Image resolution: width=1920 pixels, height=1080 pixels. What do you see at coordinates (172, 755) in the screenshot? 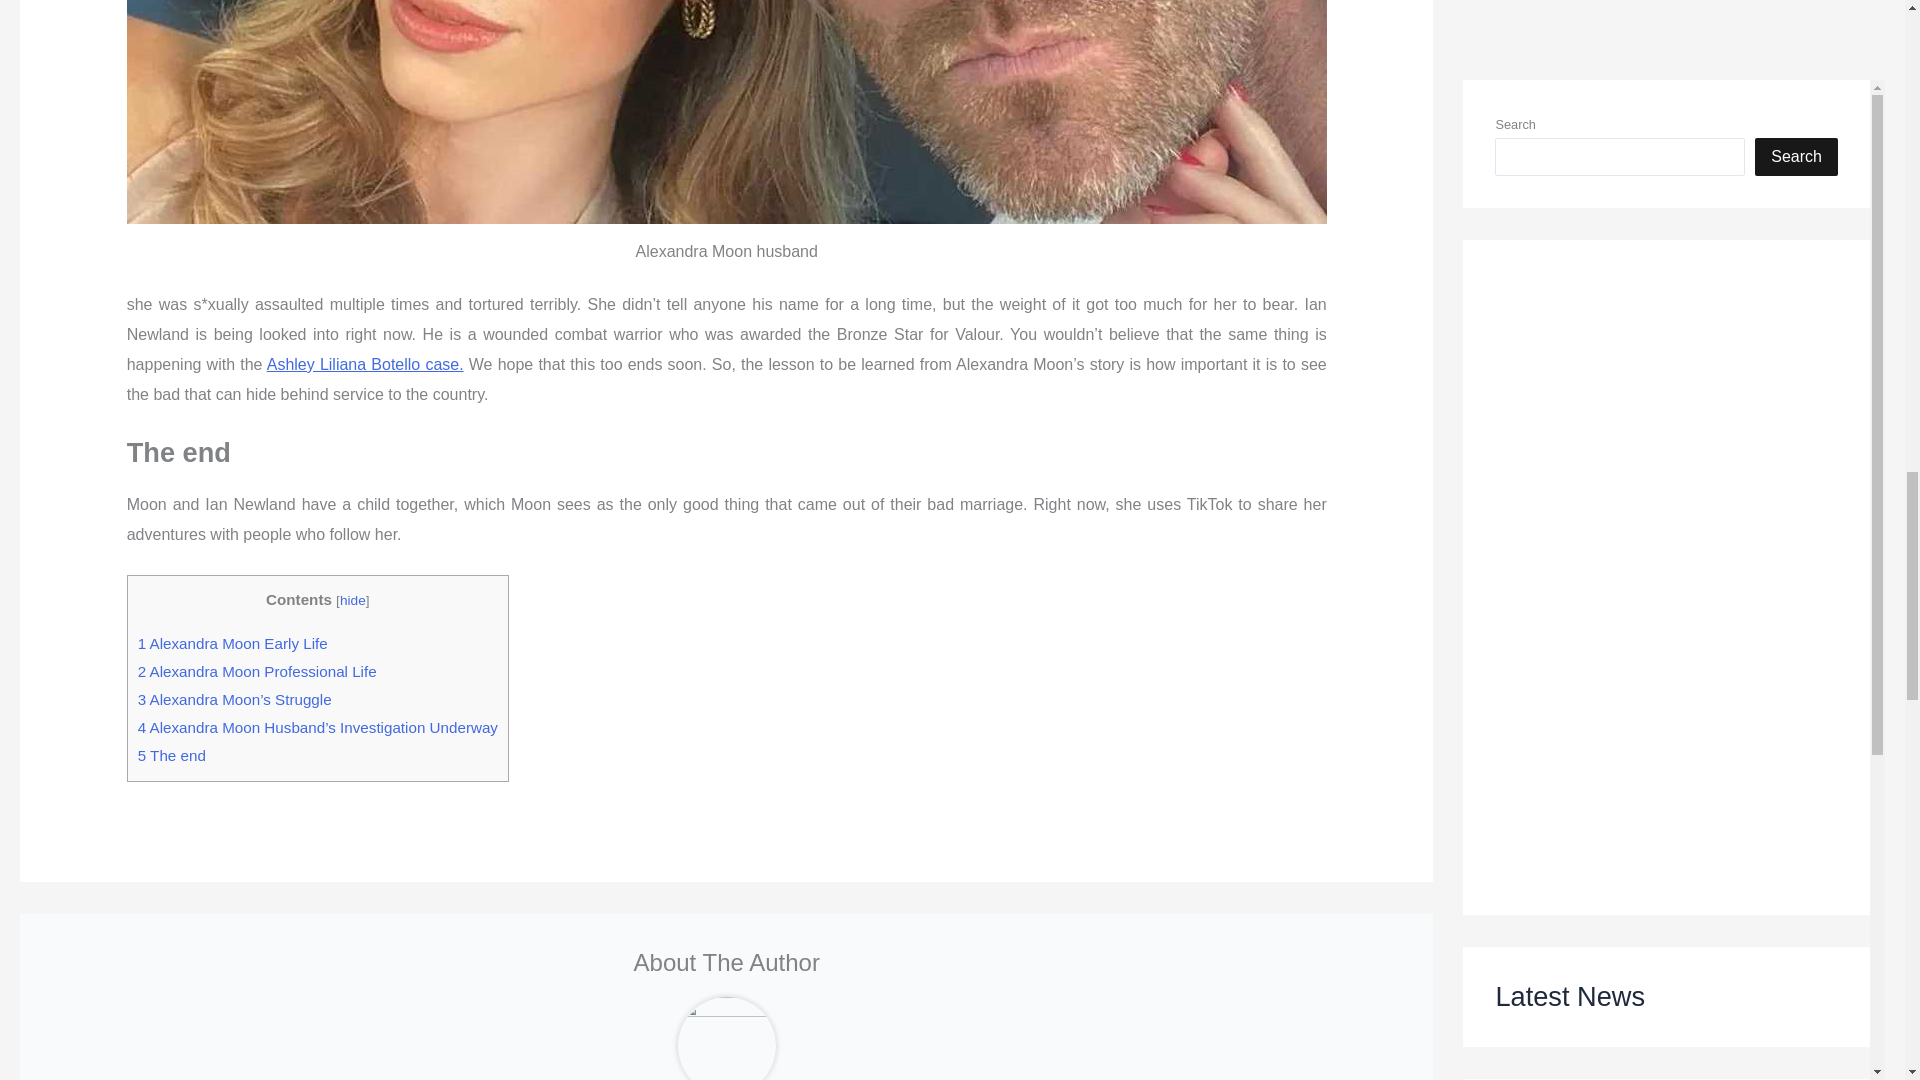
I see `5 The end` at bounding box center [172, 755].